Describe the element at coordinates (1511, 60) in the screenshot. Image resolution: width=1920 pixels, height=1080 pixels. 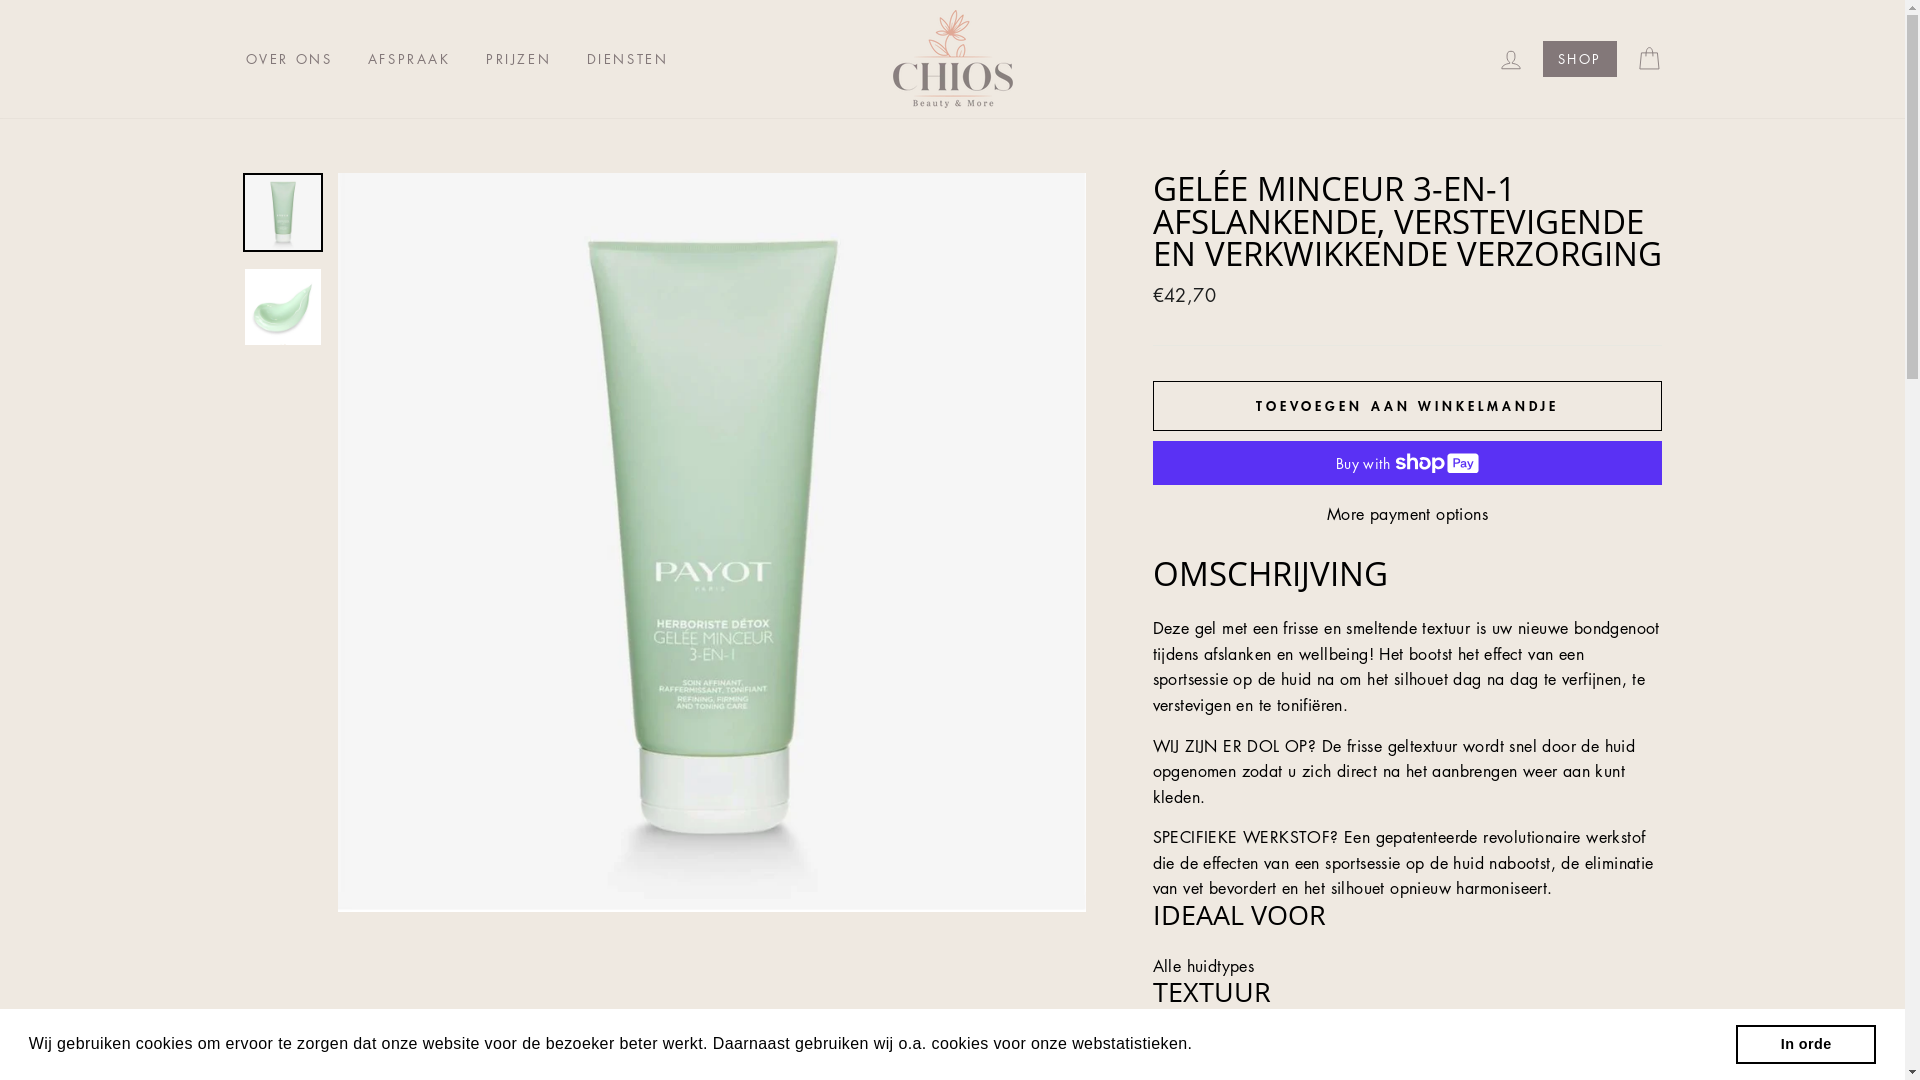
I see `LOG IN` at that location.